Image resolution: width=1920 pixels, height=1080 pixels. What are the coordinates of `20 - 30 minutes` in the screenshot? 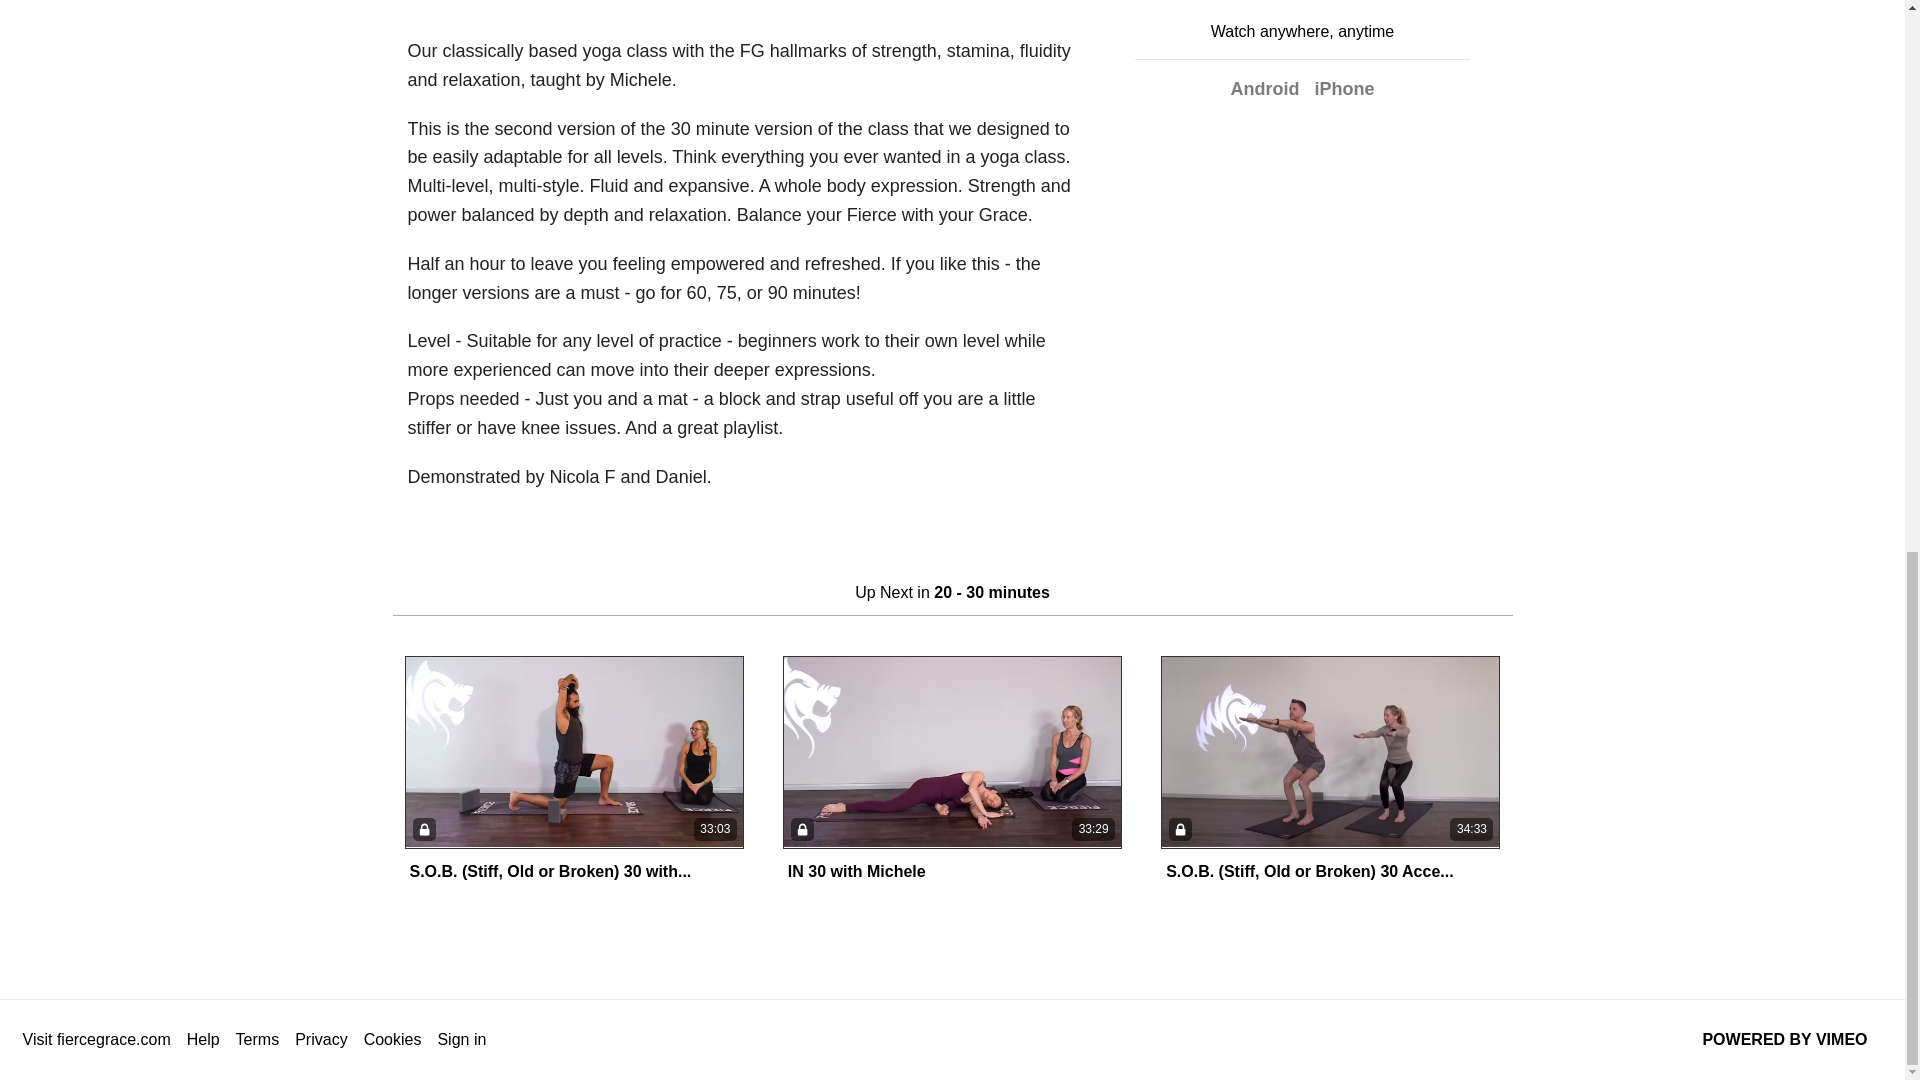 It's located at (462, 1).